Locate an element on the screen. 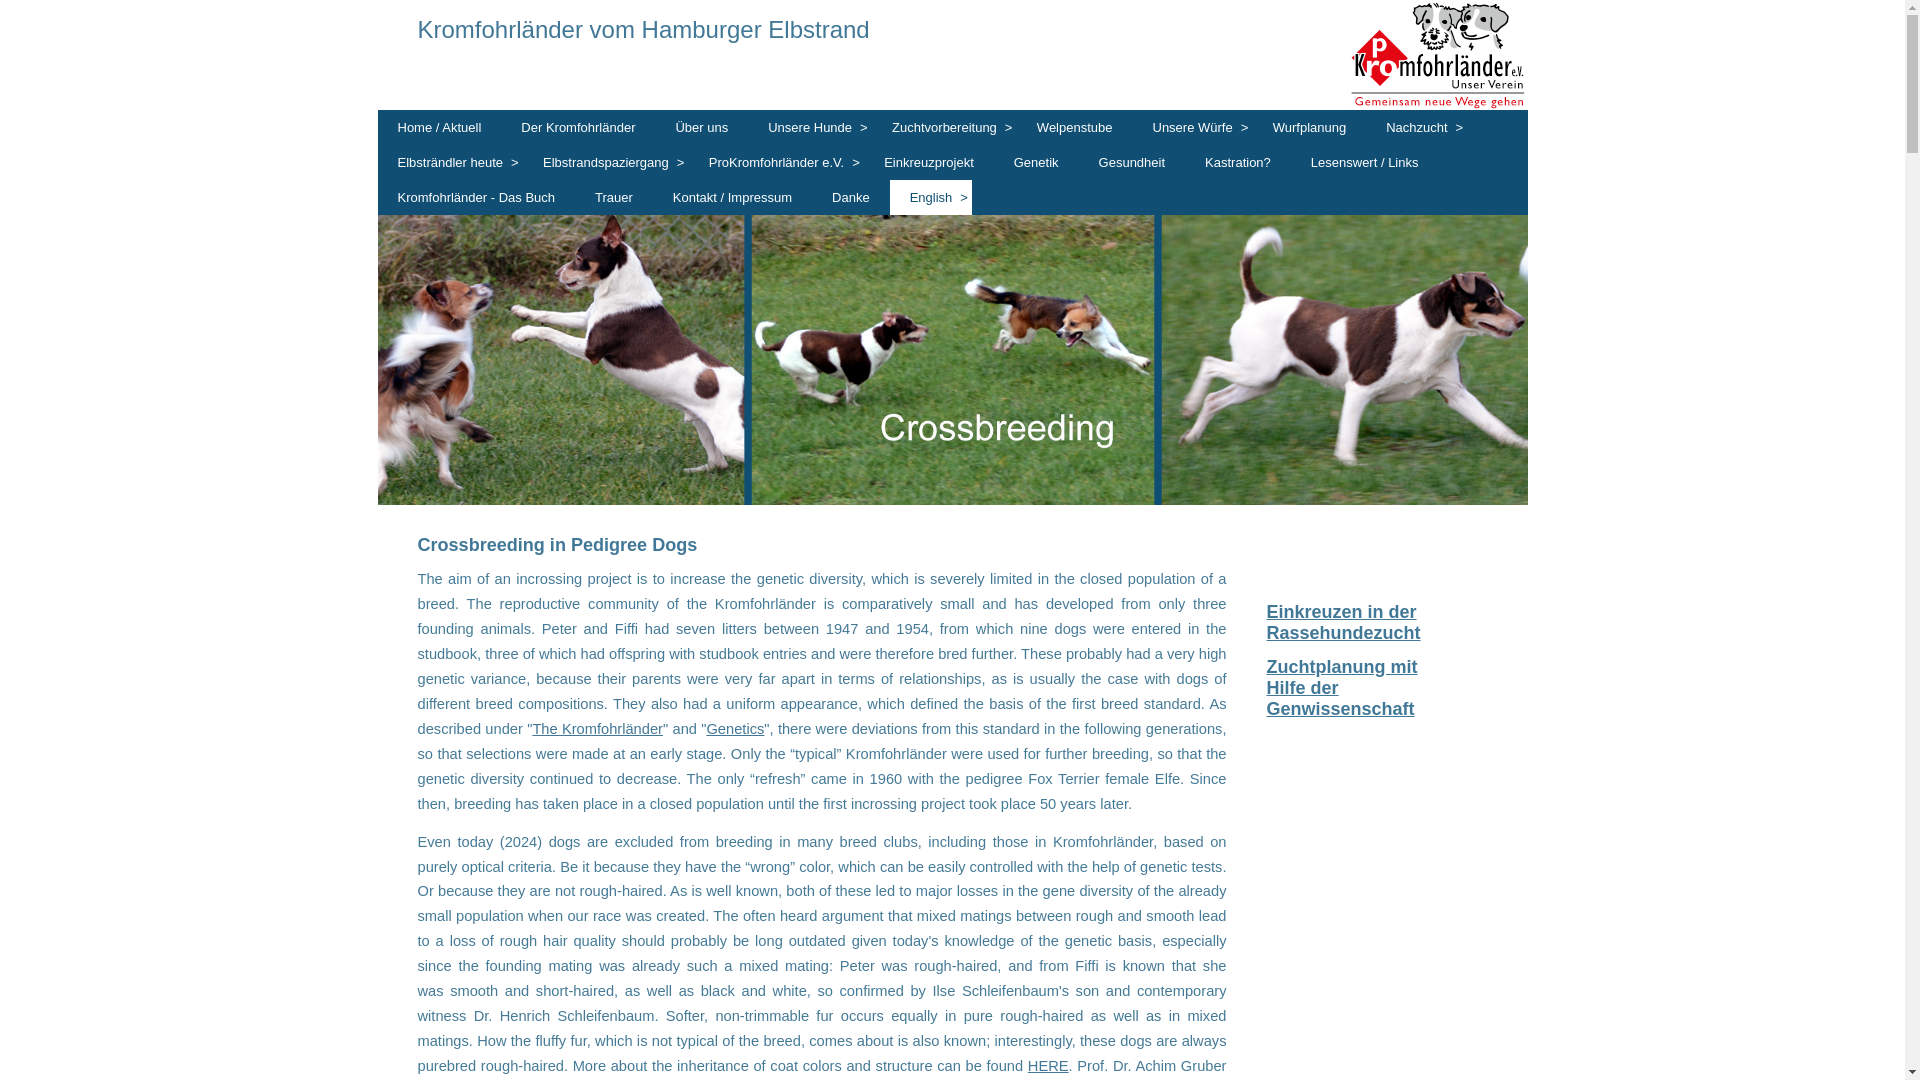  Nachzucht is located at coordinates (1416, 127).